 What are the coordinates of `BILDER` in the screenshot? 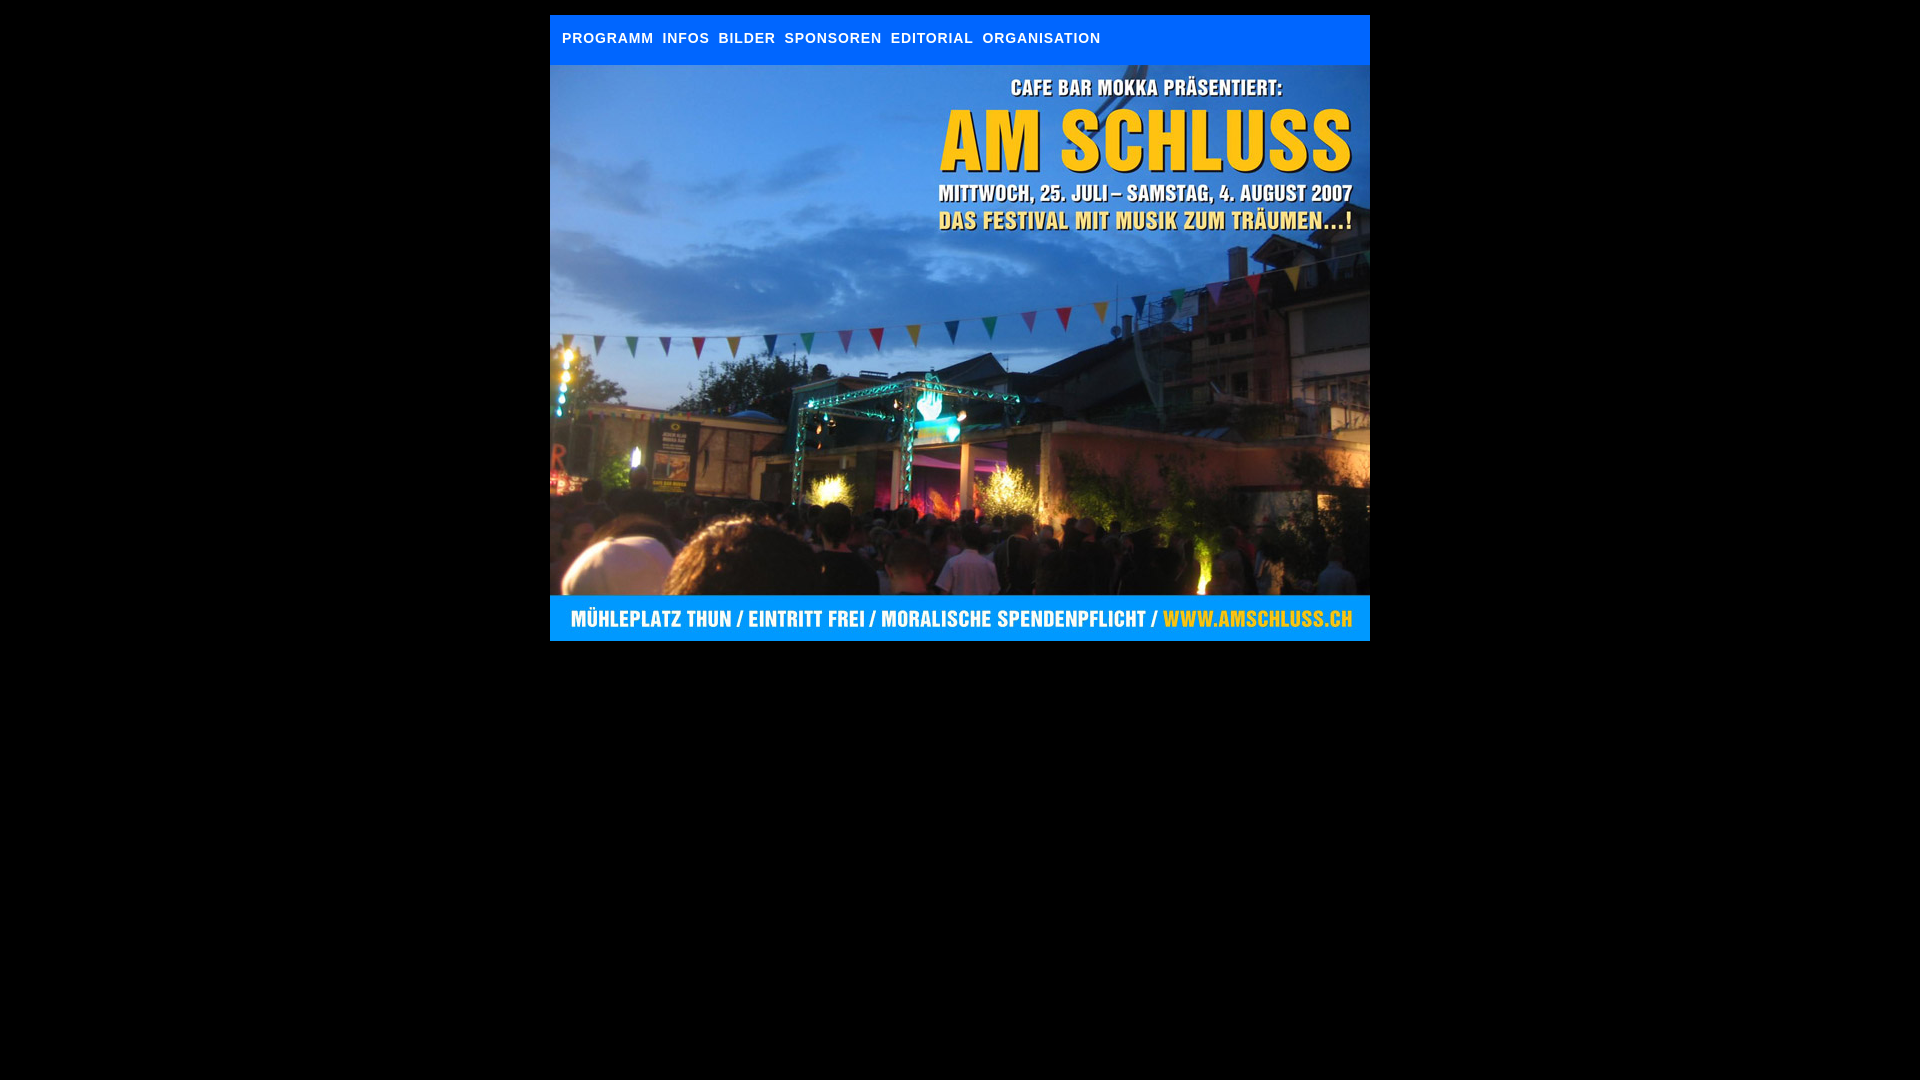 It's located at (746, 38).